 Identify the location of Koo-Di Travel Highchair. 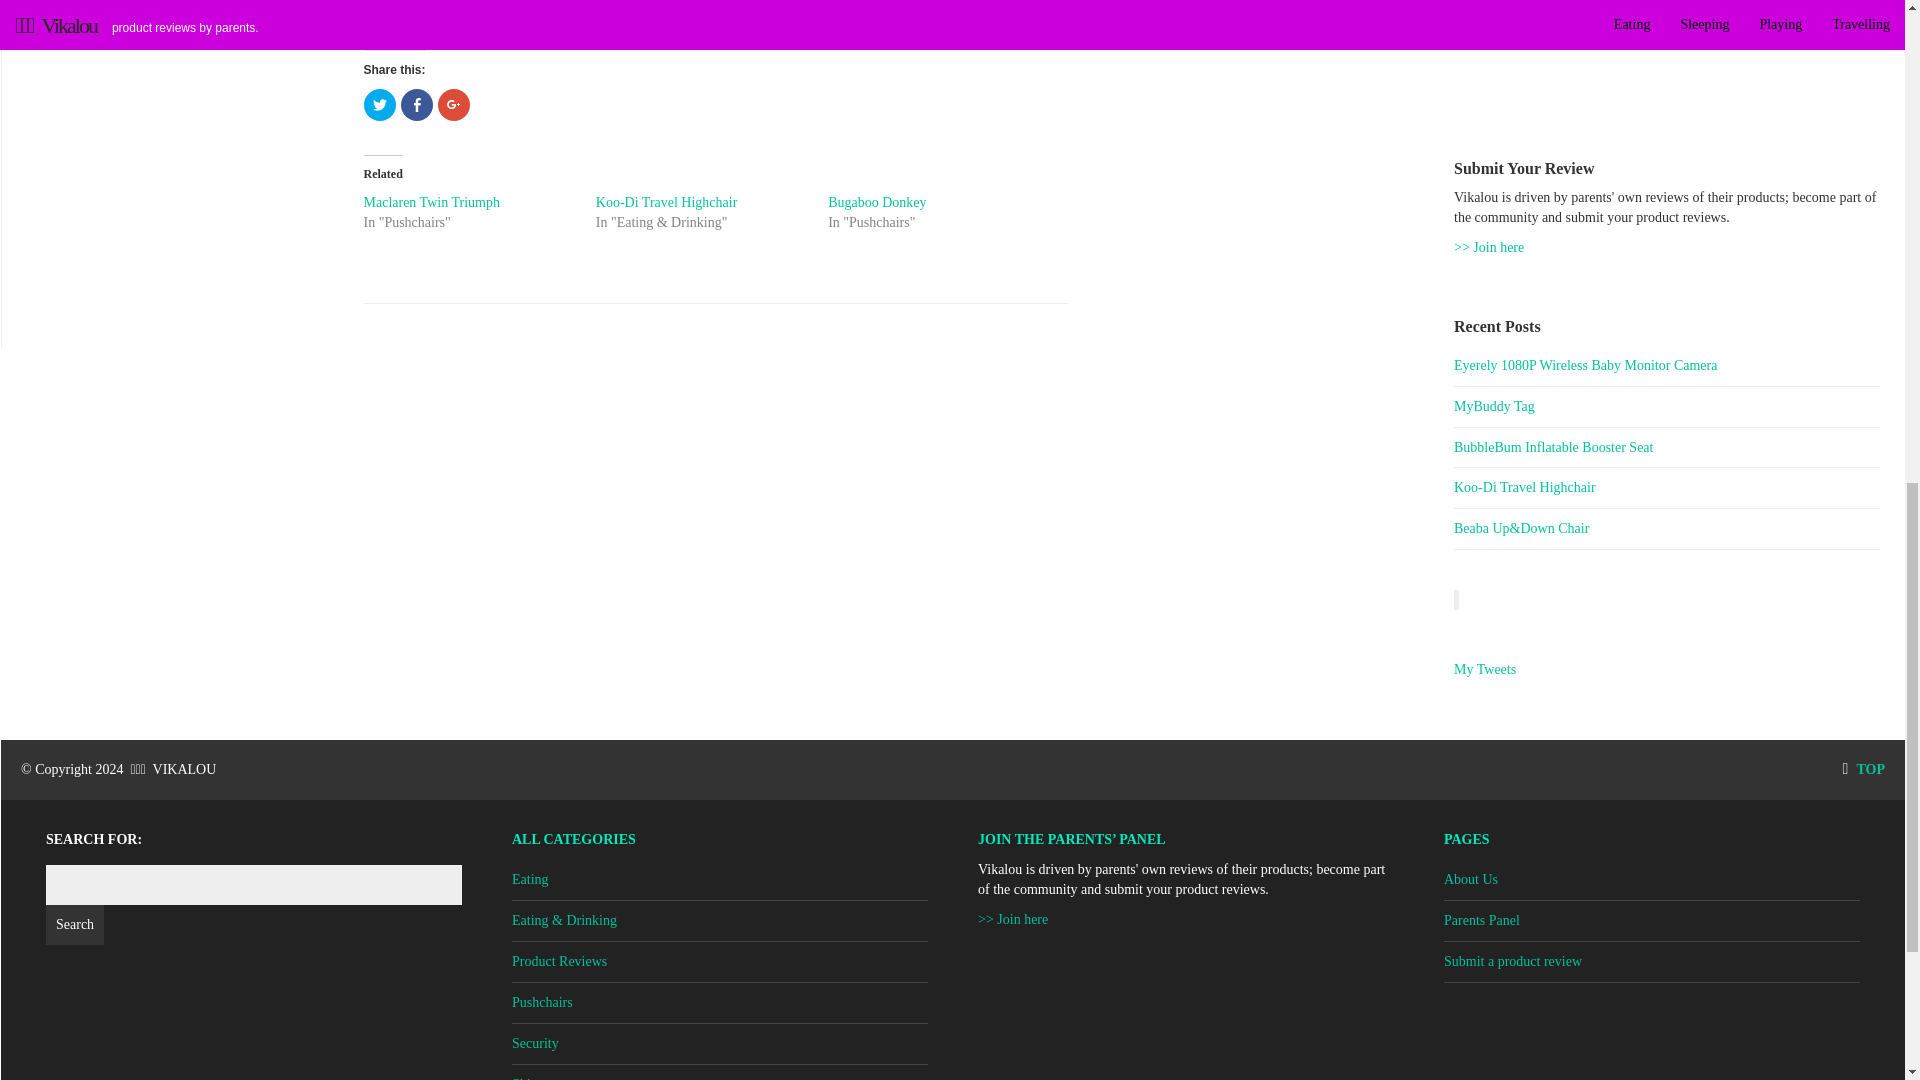
(666, 202).